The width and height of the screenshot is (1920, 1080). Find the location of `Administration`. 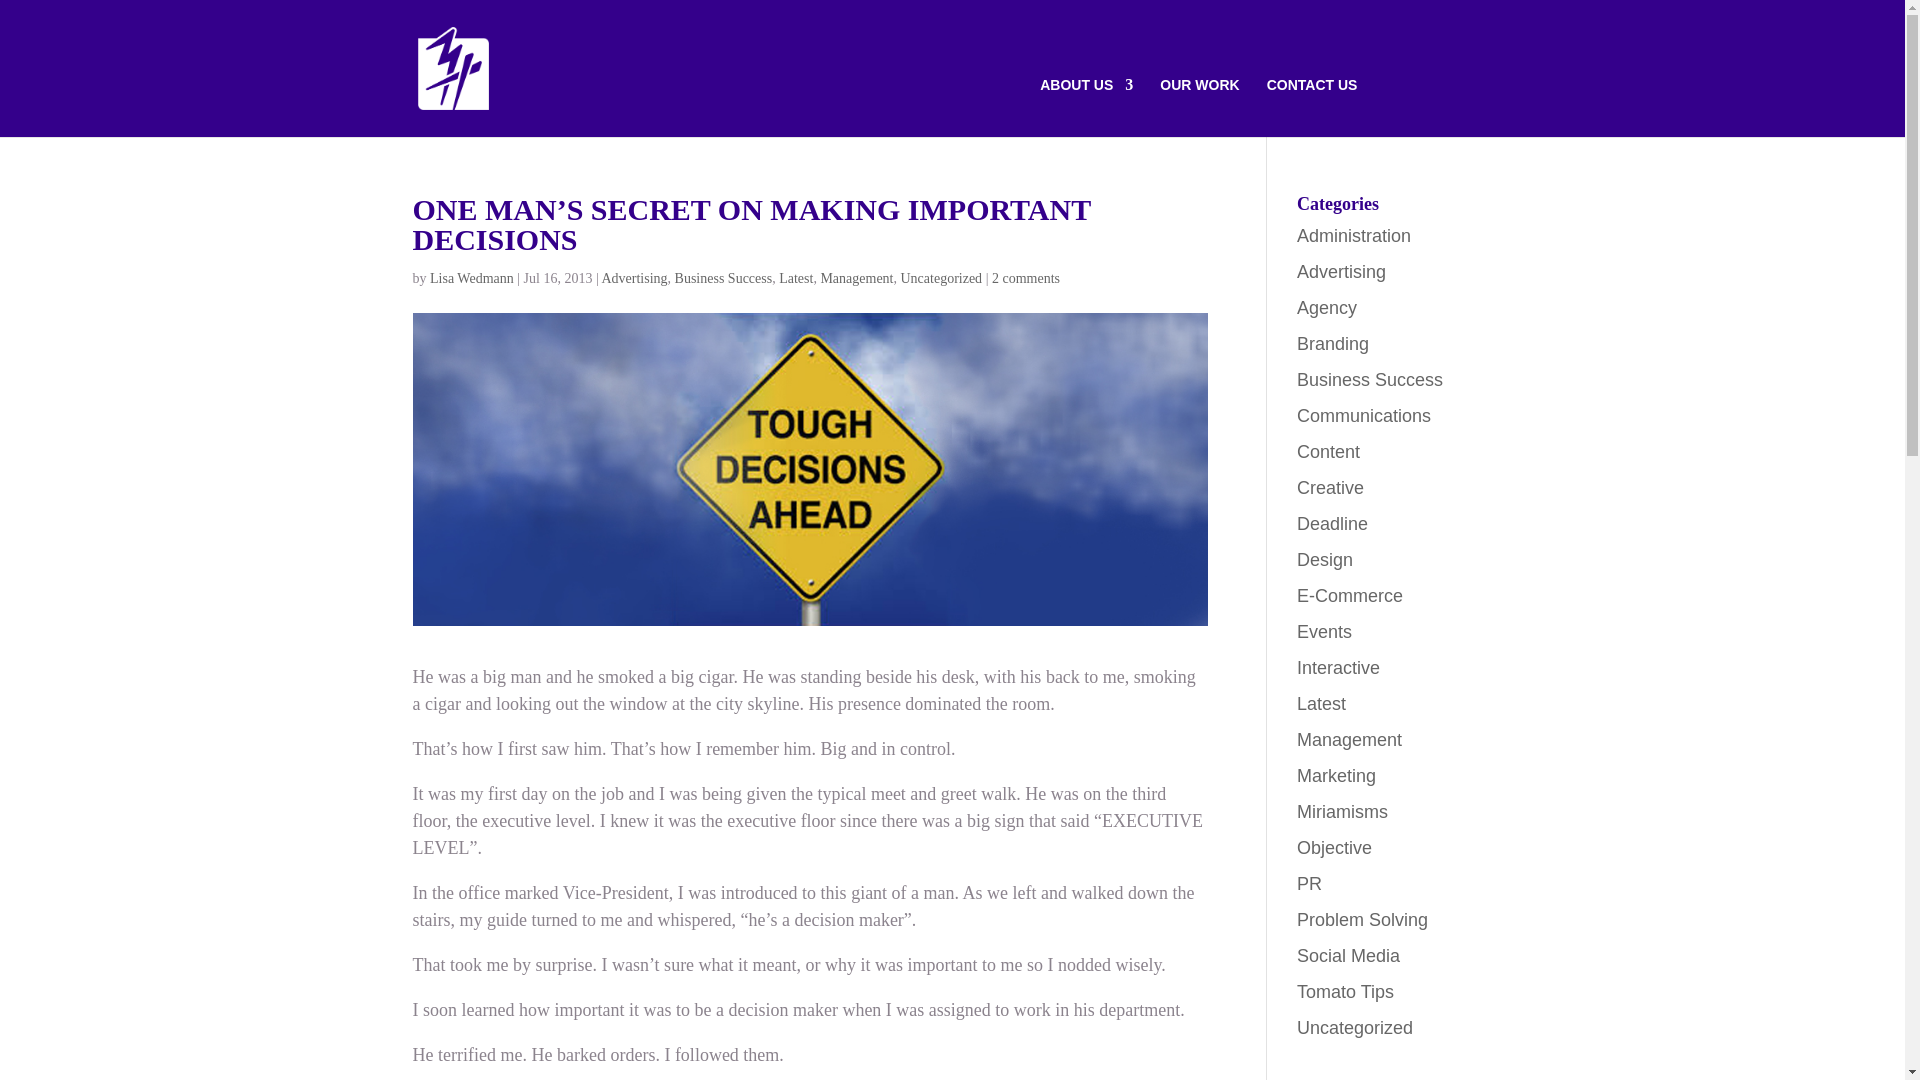

Administration is located at coordinates (1354, 236).